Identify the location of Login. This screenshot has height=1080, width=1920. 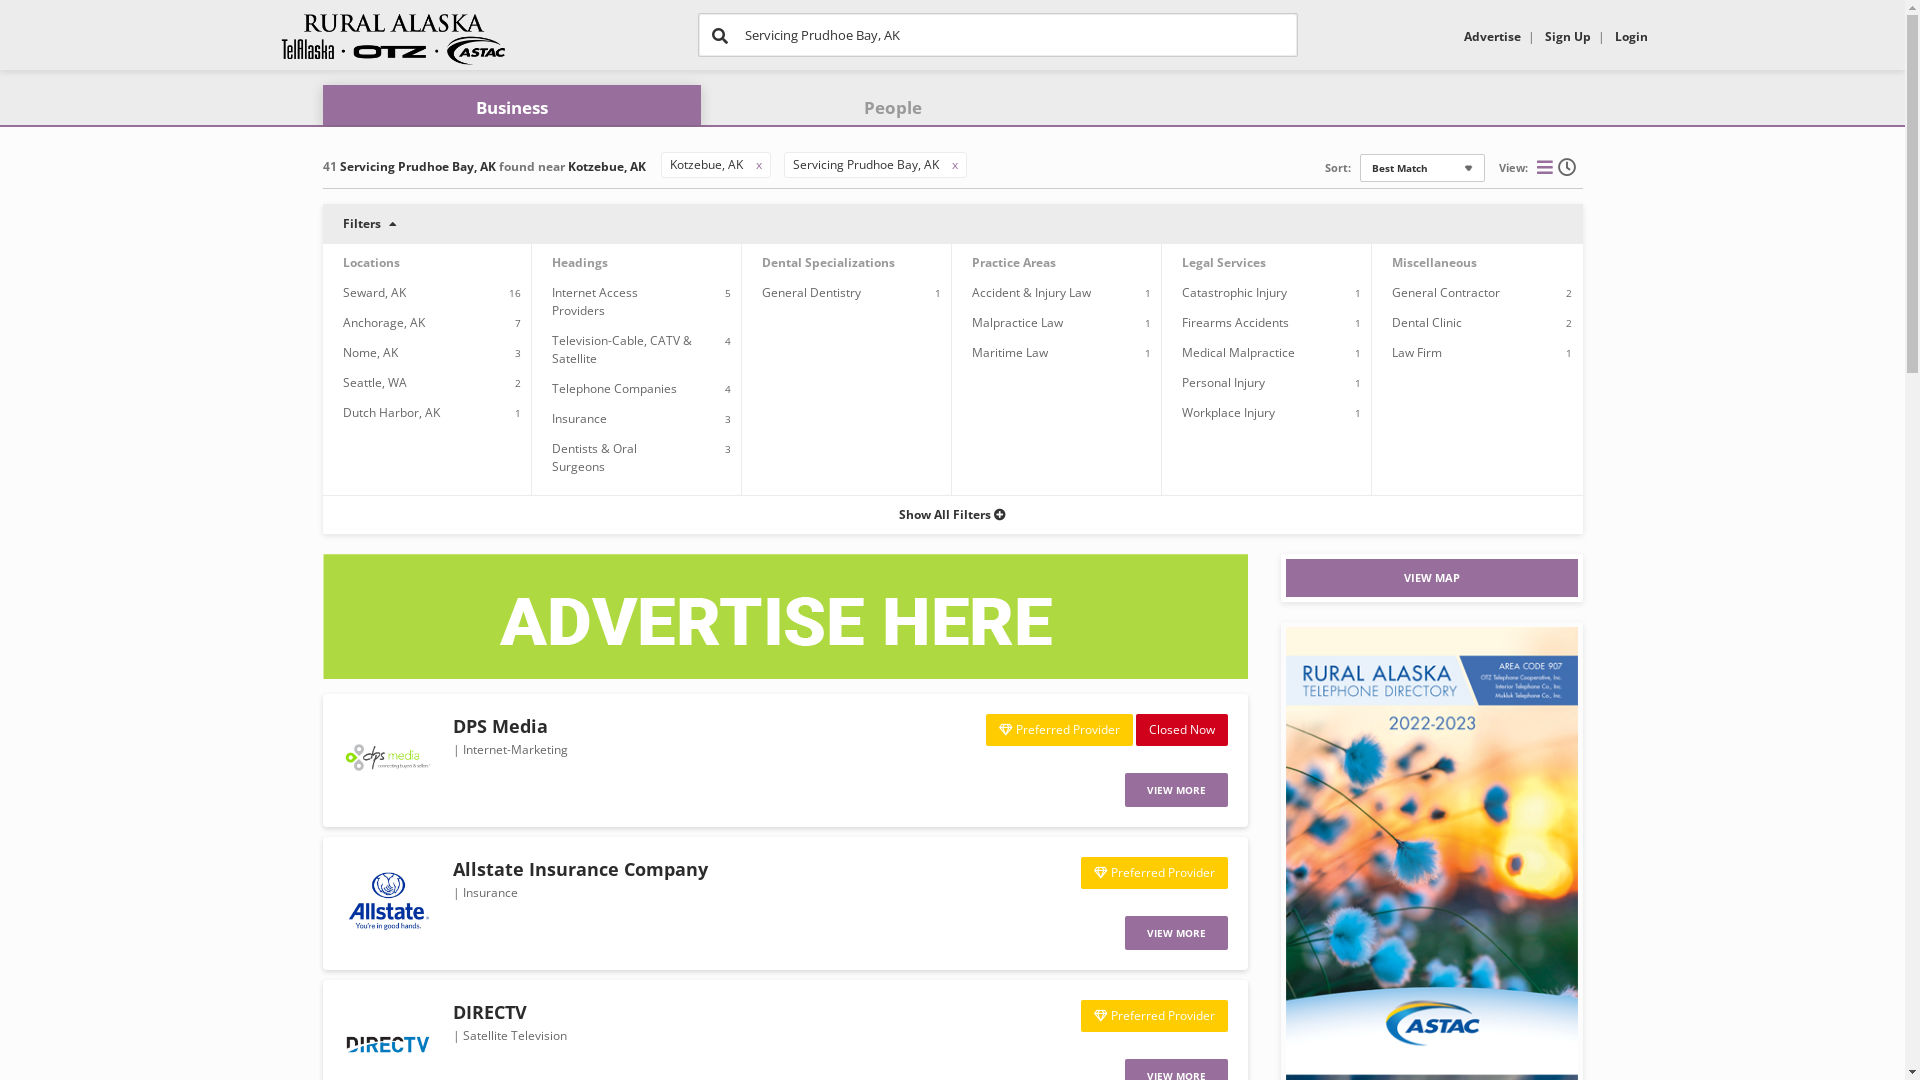
(1630, 36).